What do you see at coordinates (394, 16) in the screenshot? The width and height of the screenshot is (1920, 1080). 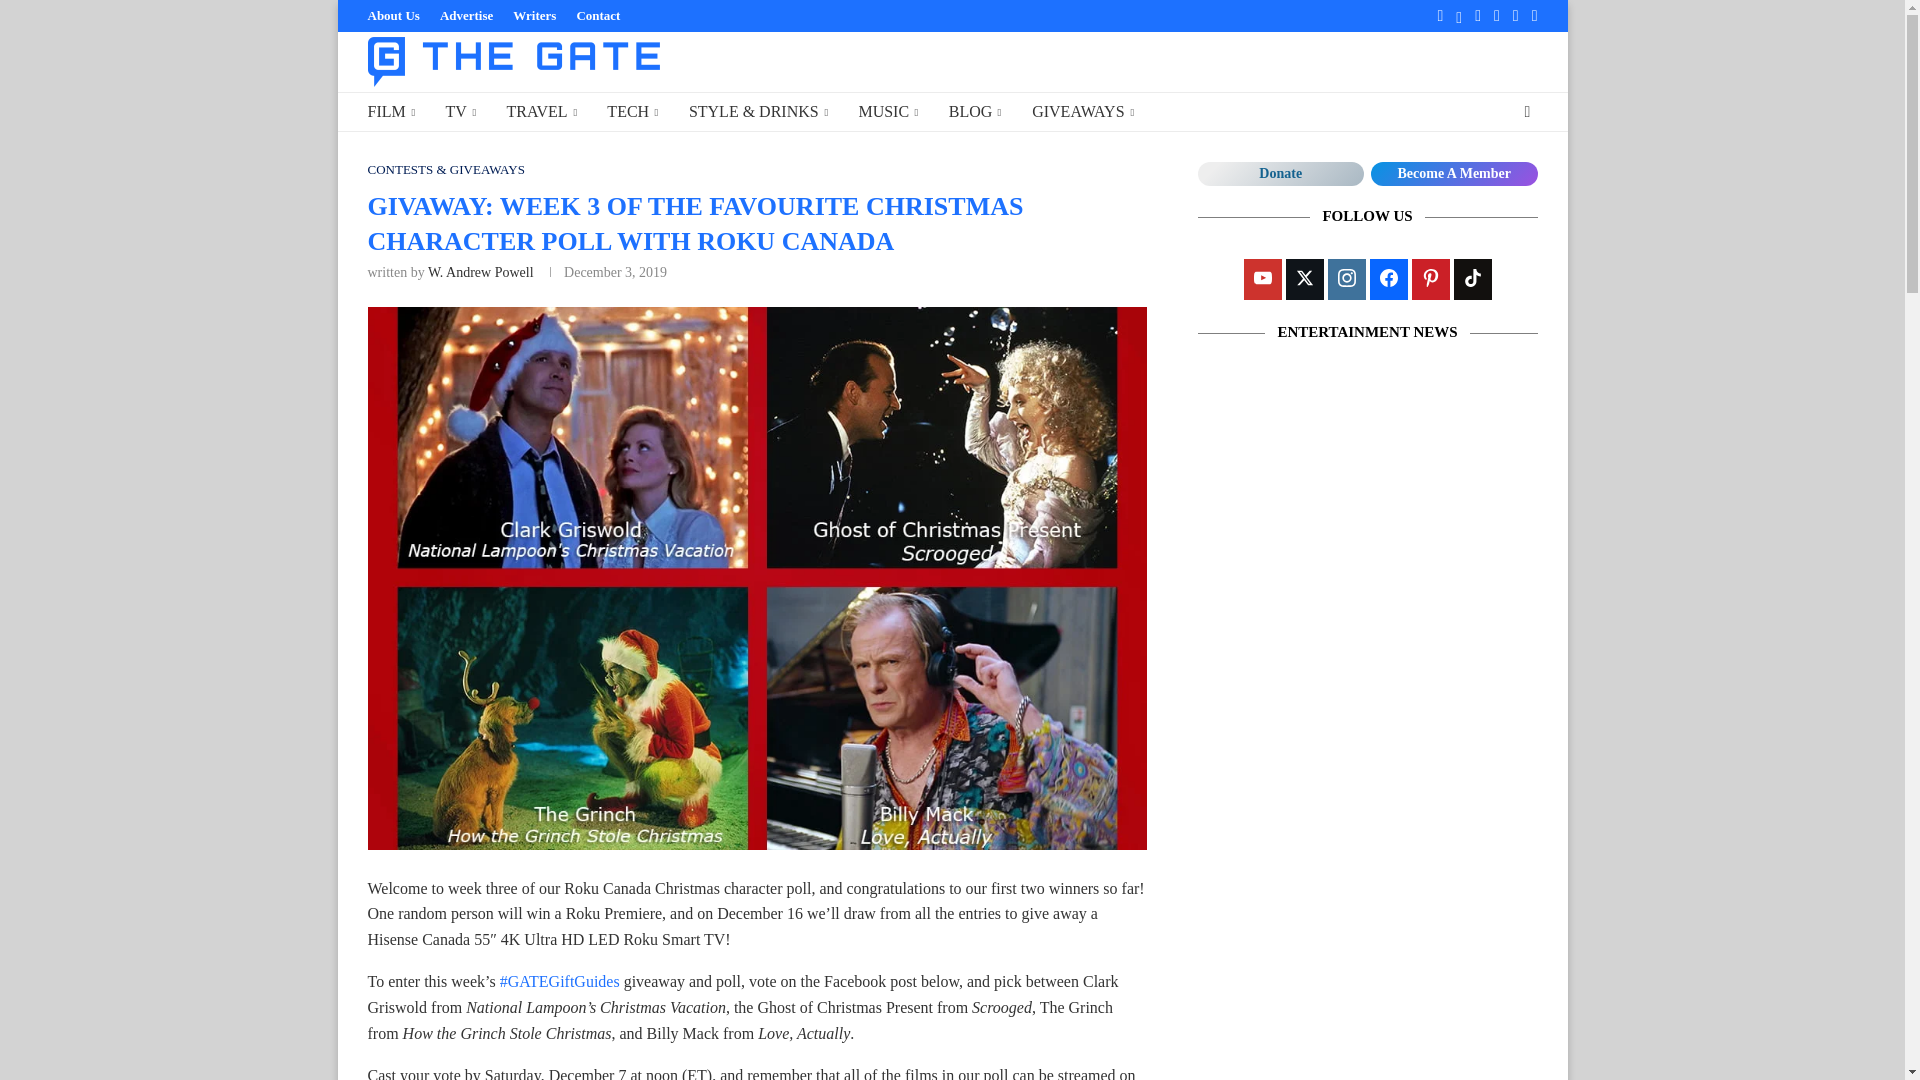 I see `About Us` at bounding box center [394, 16].